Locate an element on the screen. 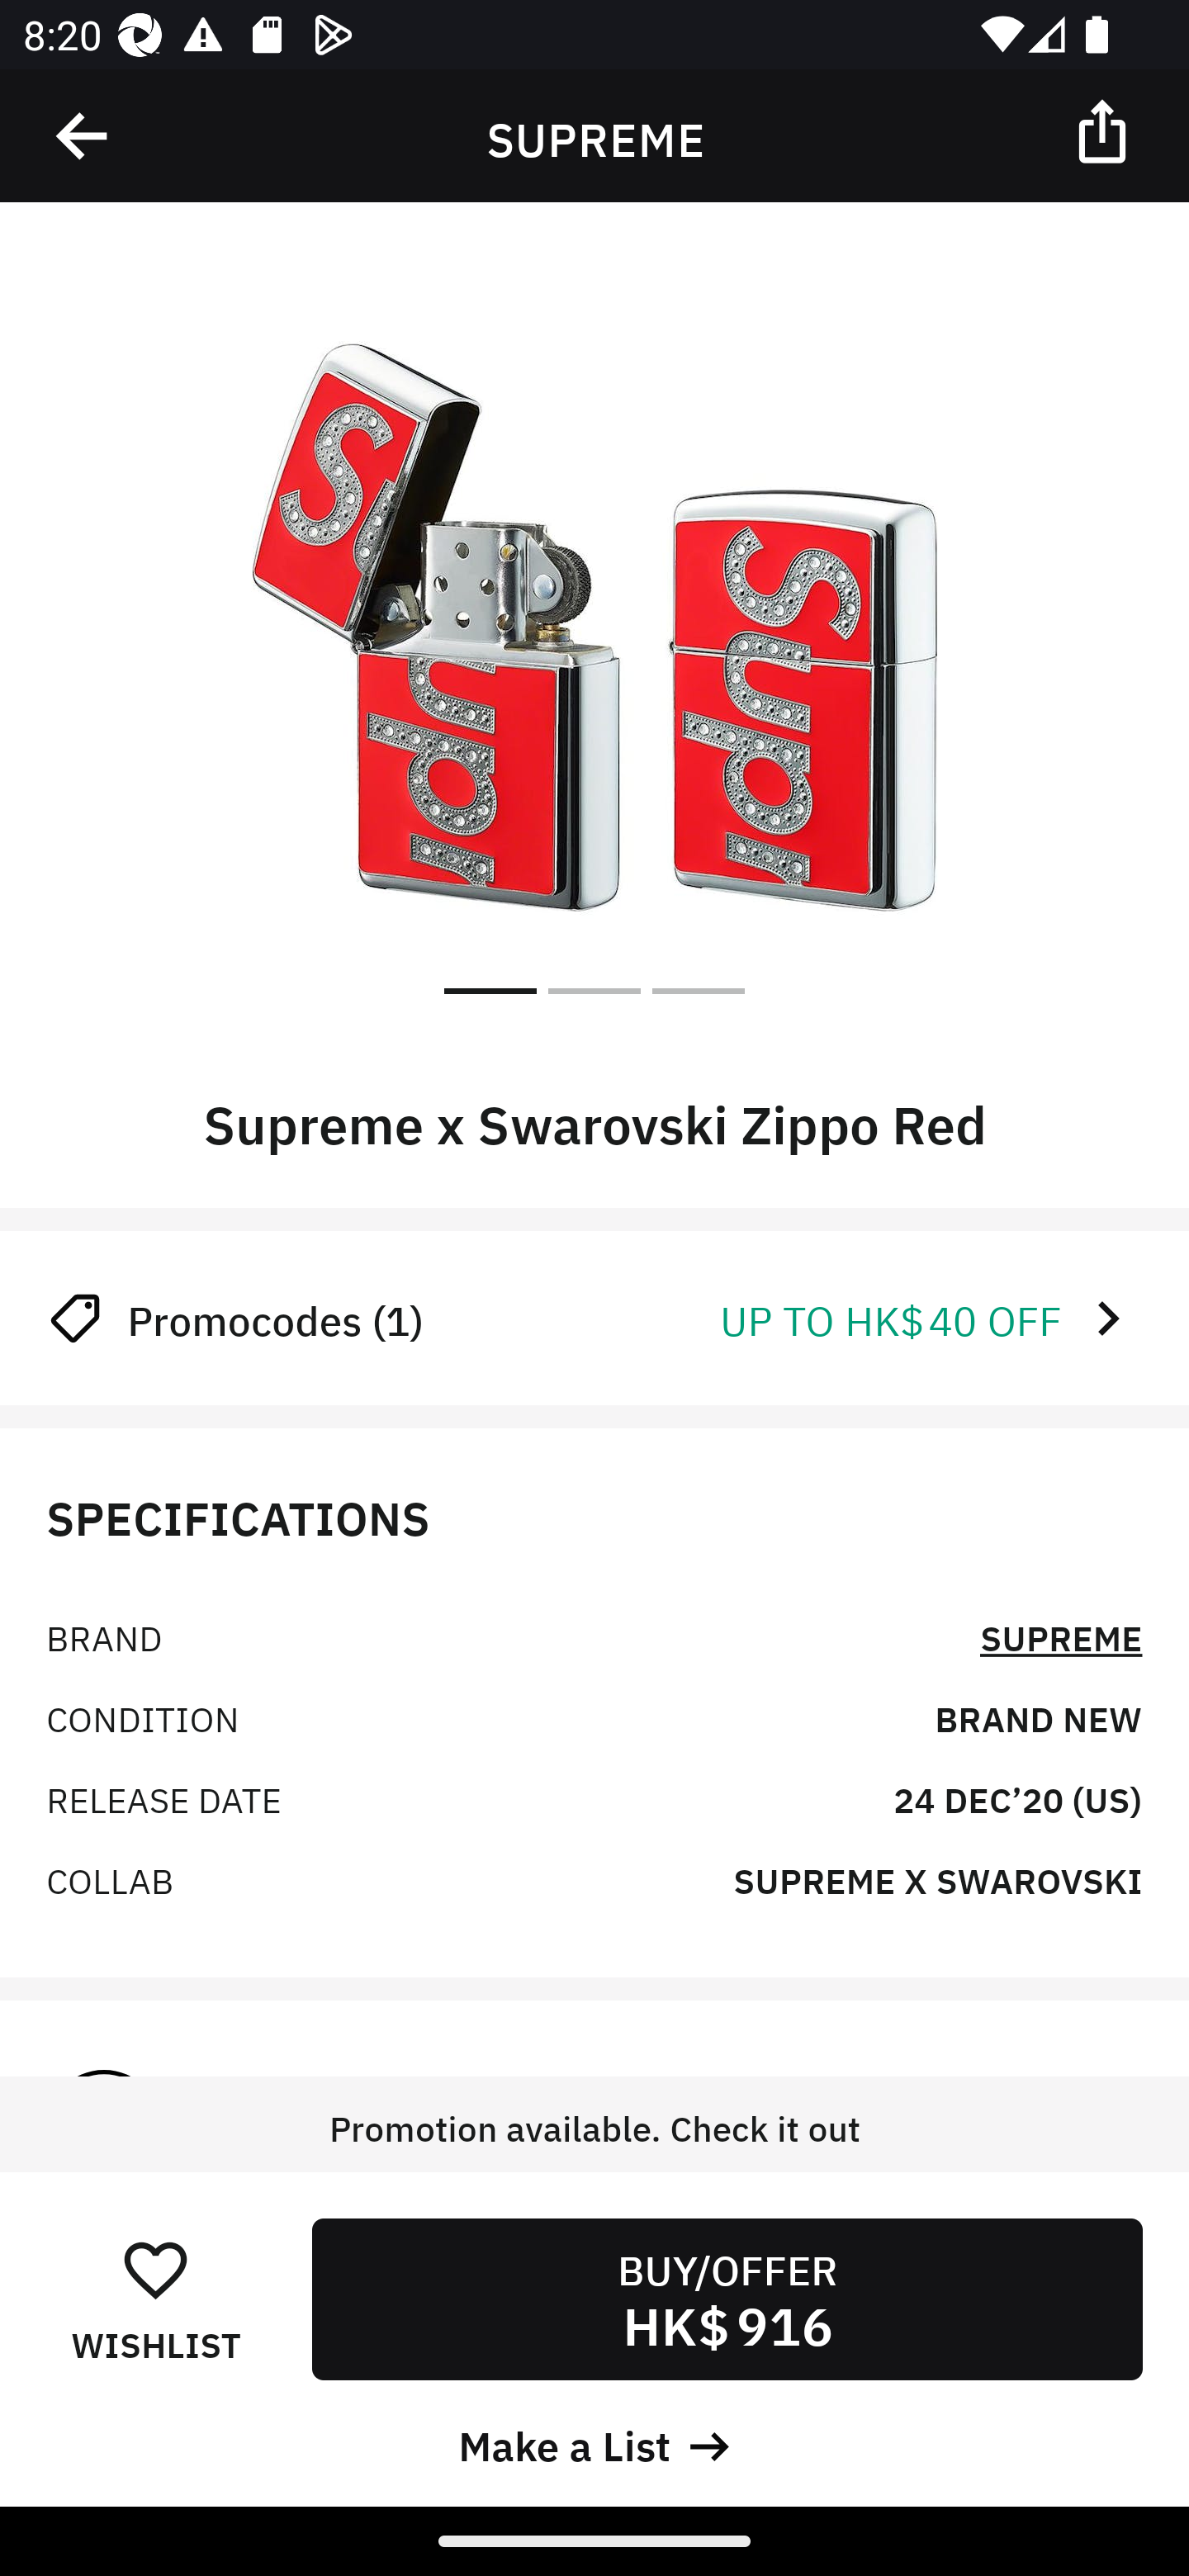 Image resolution: width=1189 pixels, height=2576 pixels. 󰋕 is located at coordinates (155, 2269).